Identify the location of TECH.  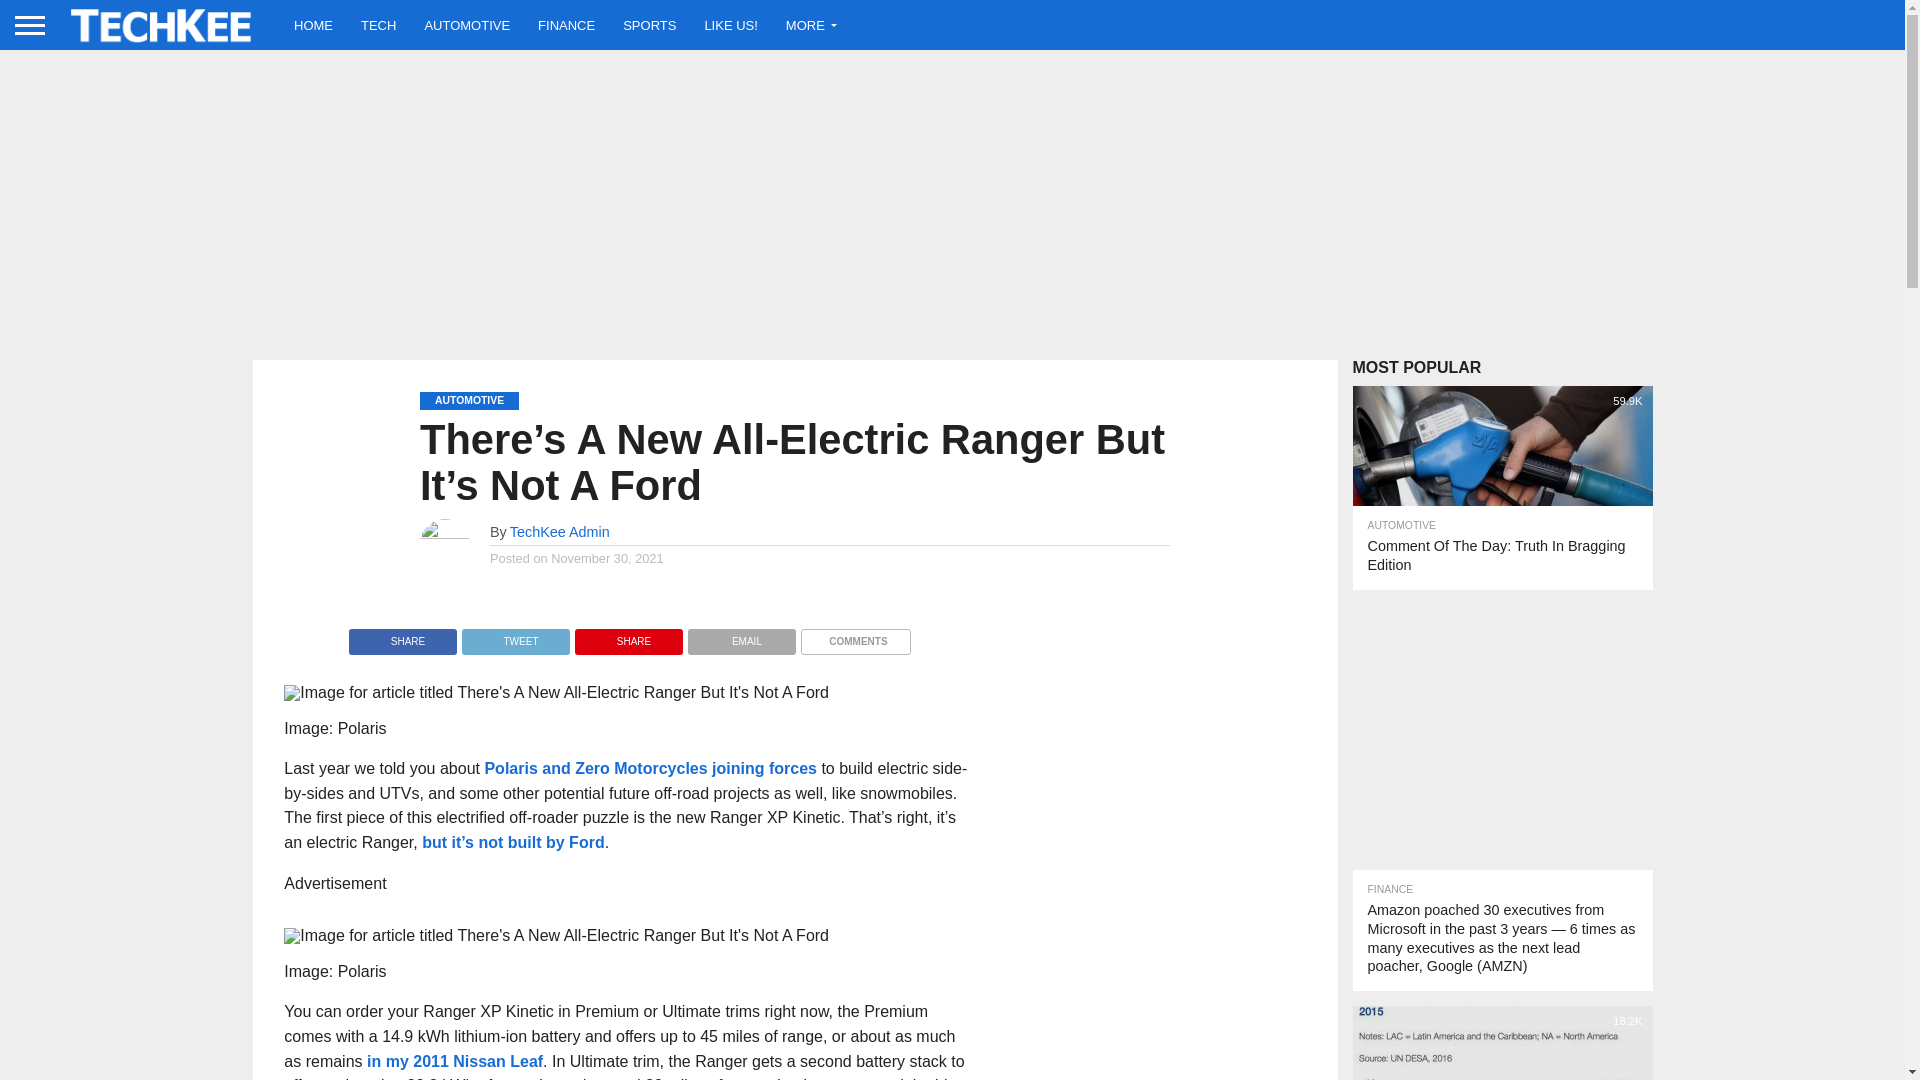
(378, 24).